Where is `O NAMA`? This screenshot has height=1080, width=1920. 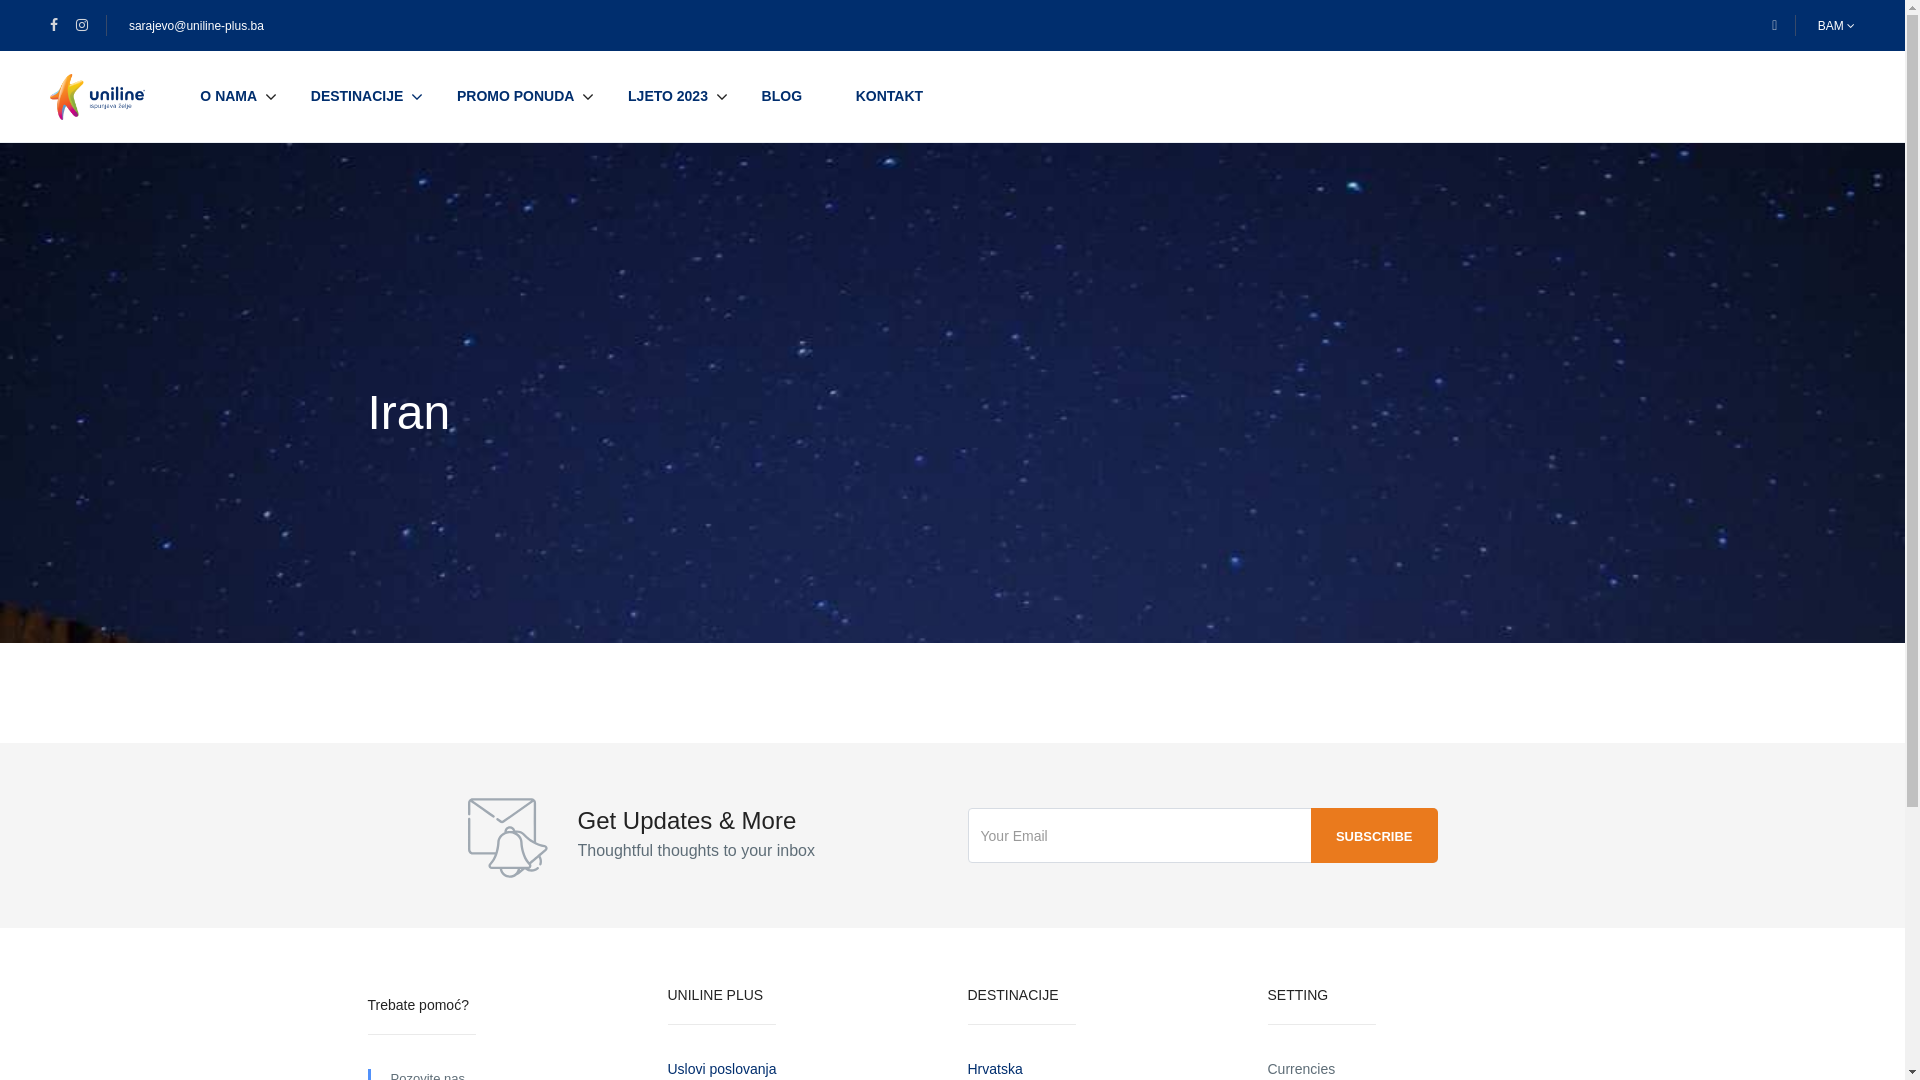 O NAMA is located at coordinates (228, 96).